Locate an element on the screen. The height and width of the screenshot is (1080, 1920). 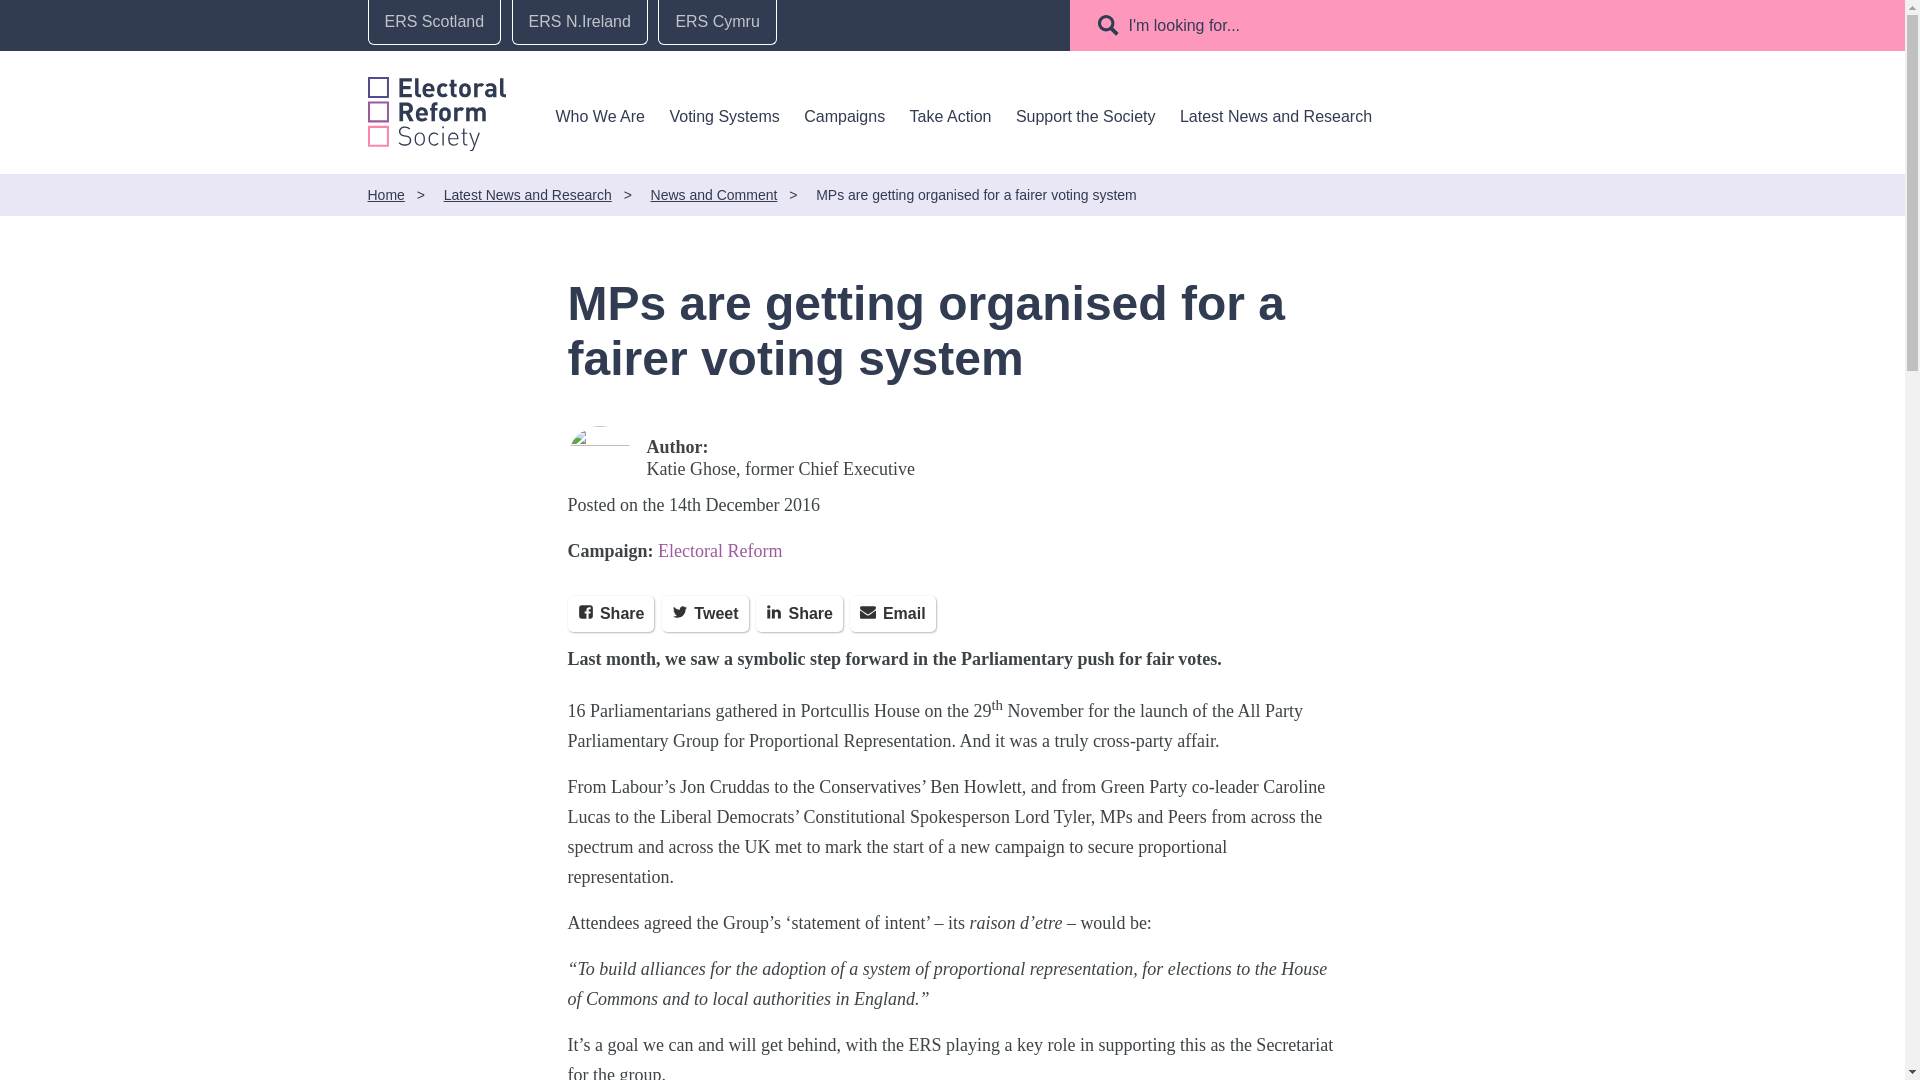
Who We Are is located at coordinates (600, 116).